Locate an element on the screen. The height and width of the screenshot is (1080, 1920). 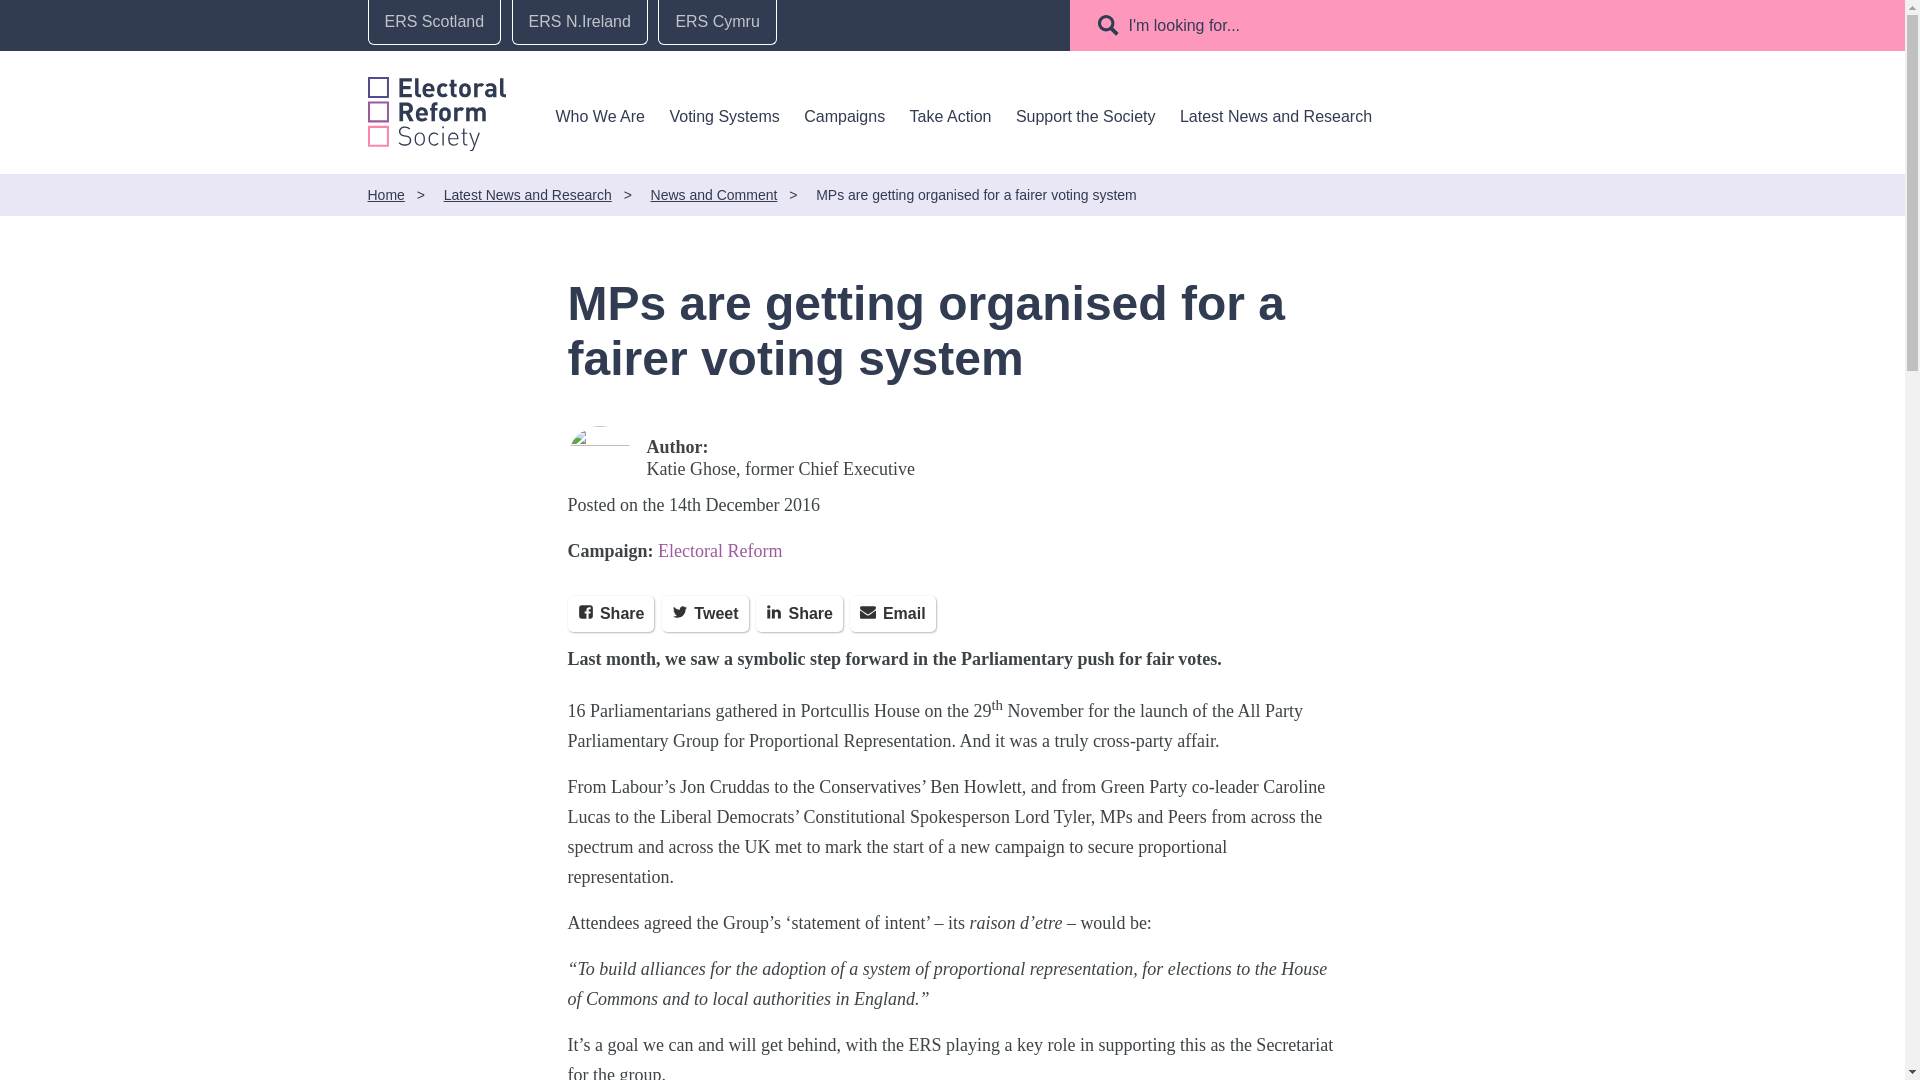
Who We Are is located at coordinates (600, 116).